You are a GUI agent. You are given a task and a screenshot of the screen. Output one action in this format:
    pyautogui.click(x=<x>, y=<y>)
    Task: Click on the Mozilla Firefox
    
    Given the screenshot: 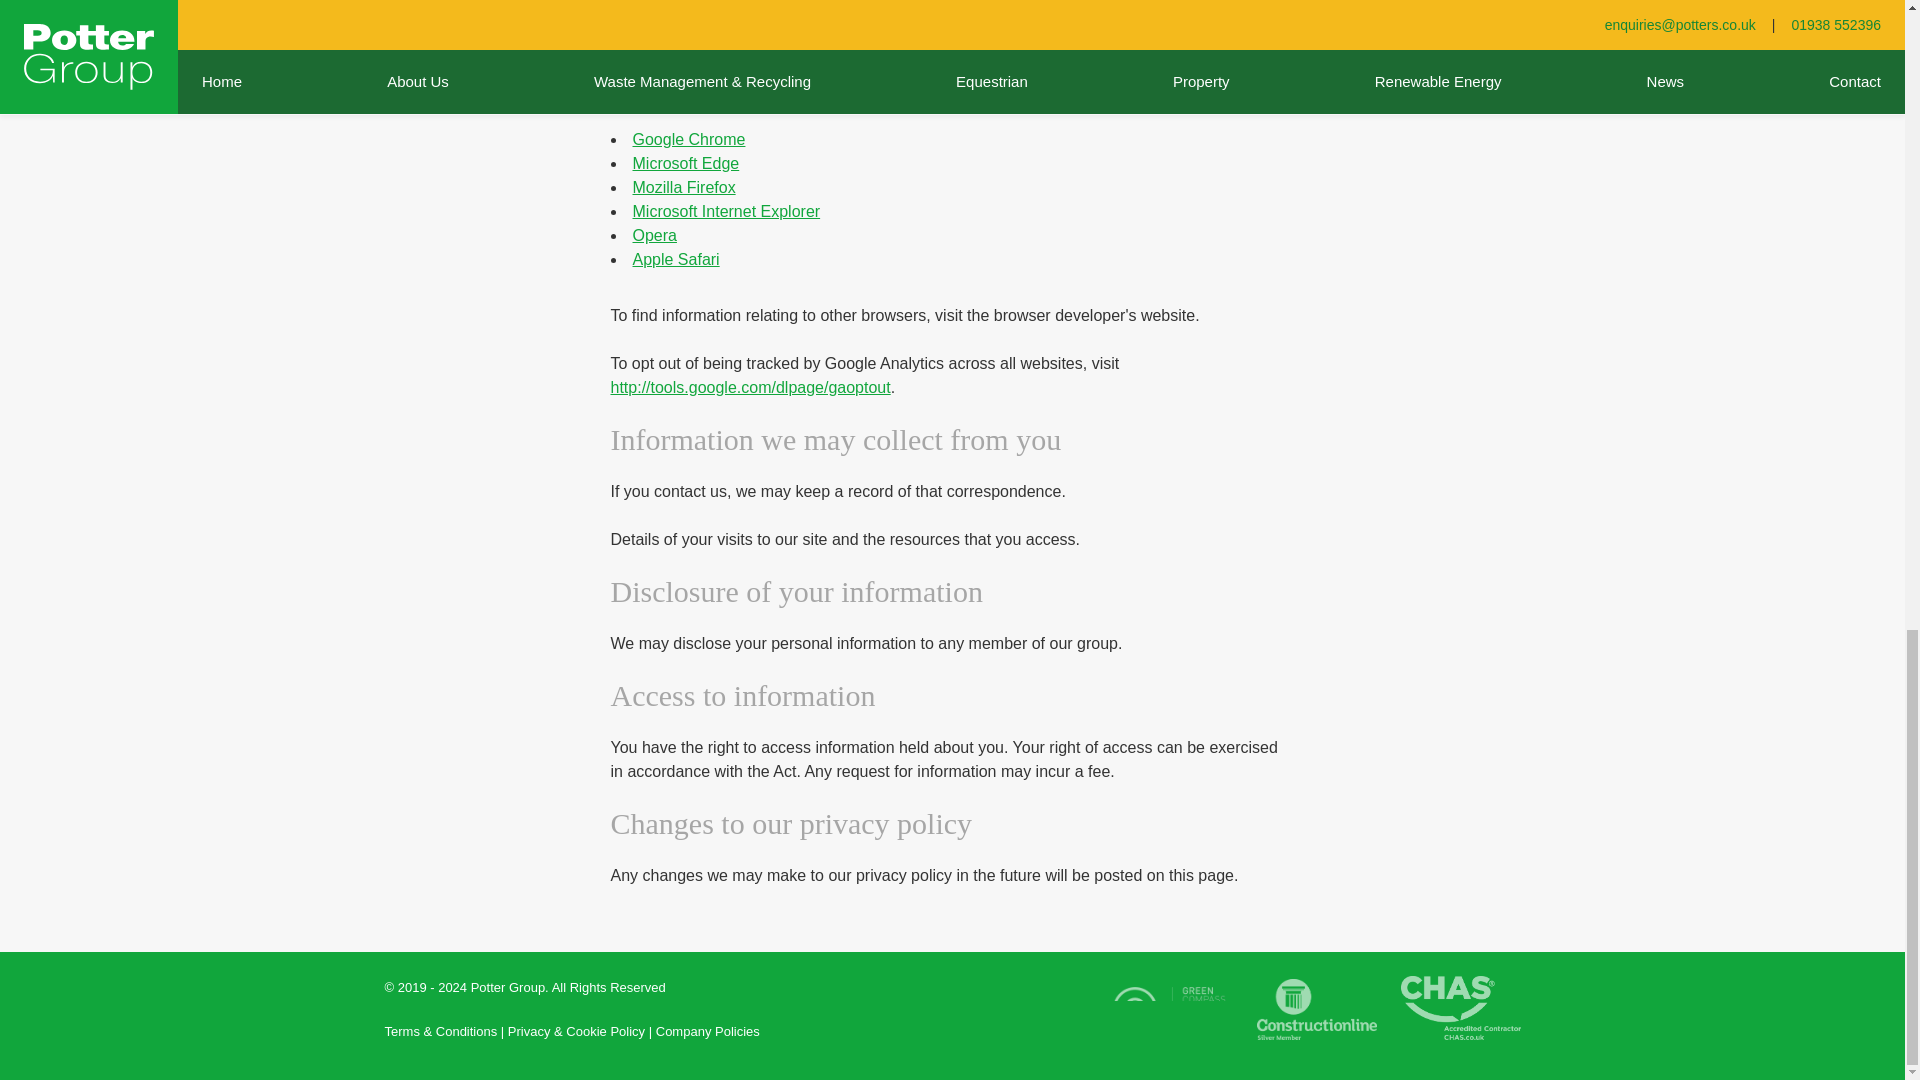 What is the action you would take?
    pyautogui.click(x=683, y=187)
    